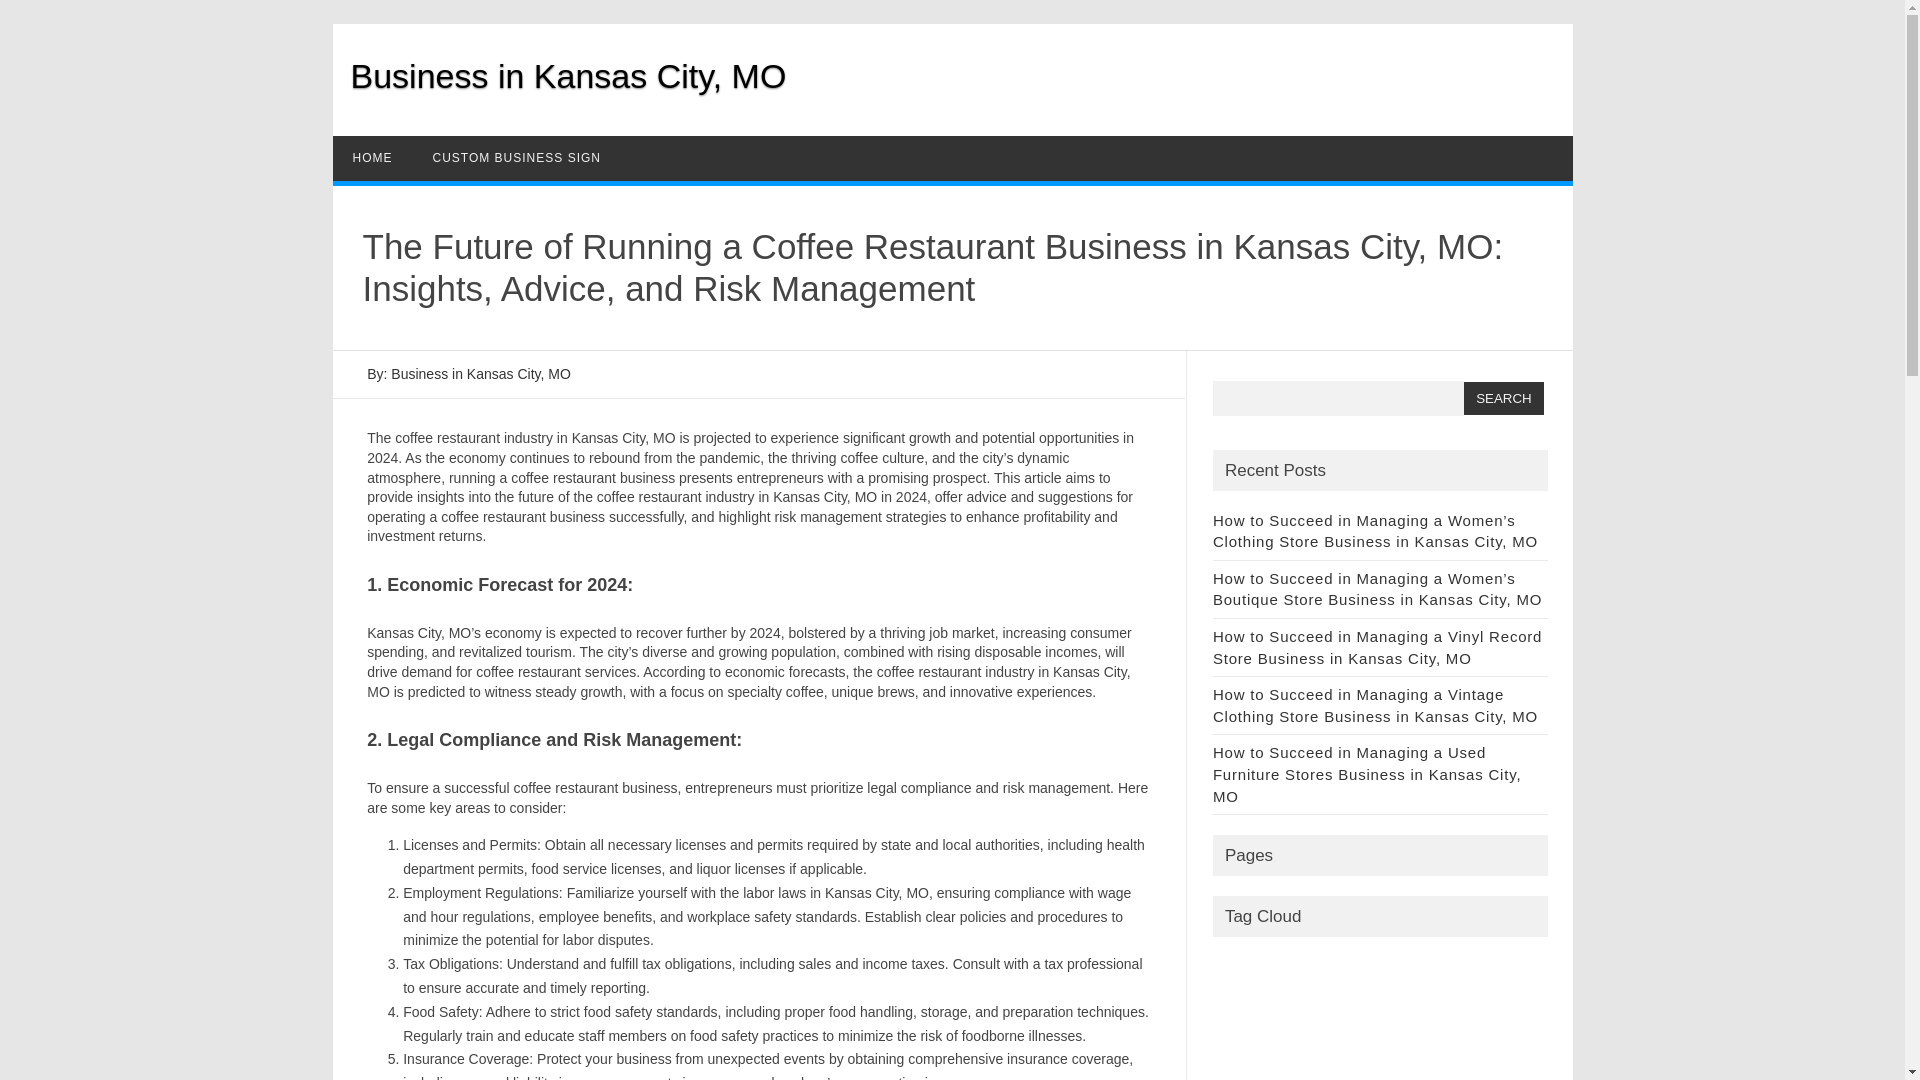 The height and width of the screenshot is (1080, 1920). I want to click on Business in Kansas City, MO, so click(567, 76).